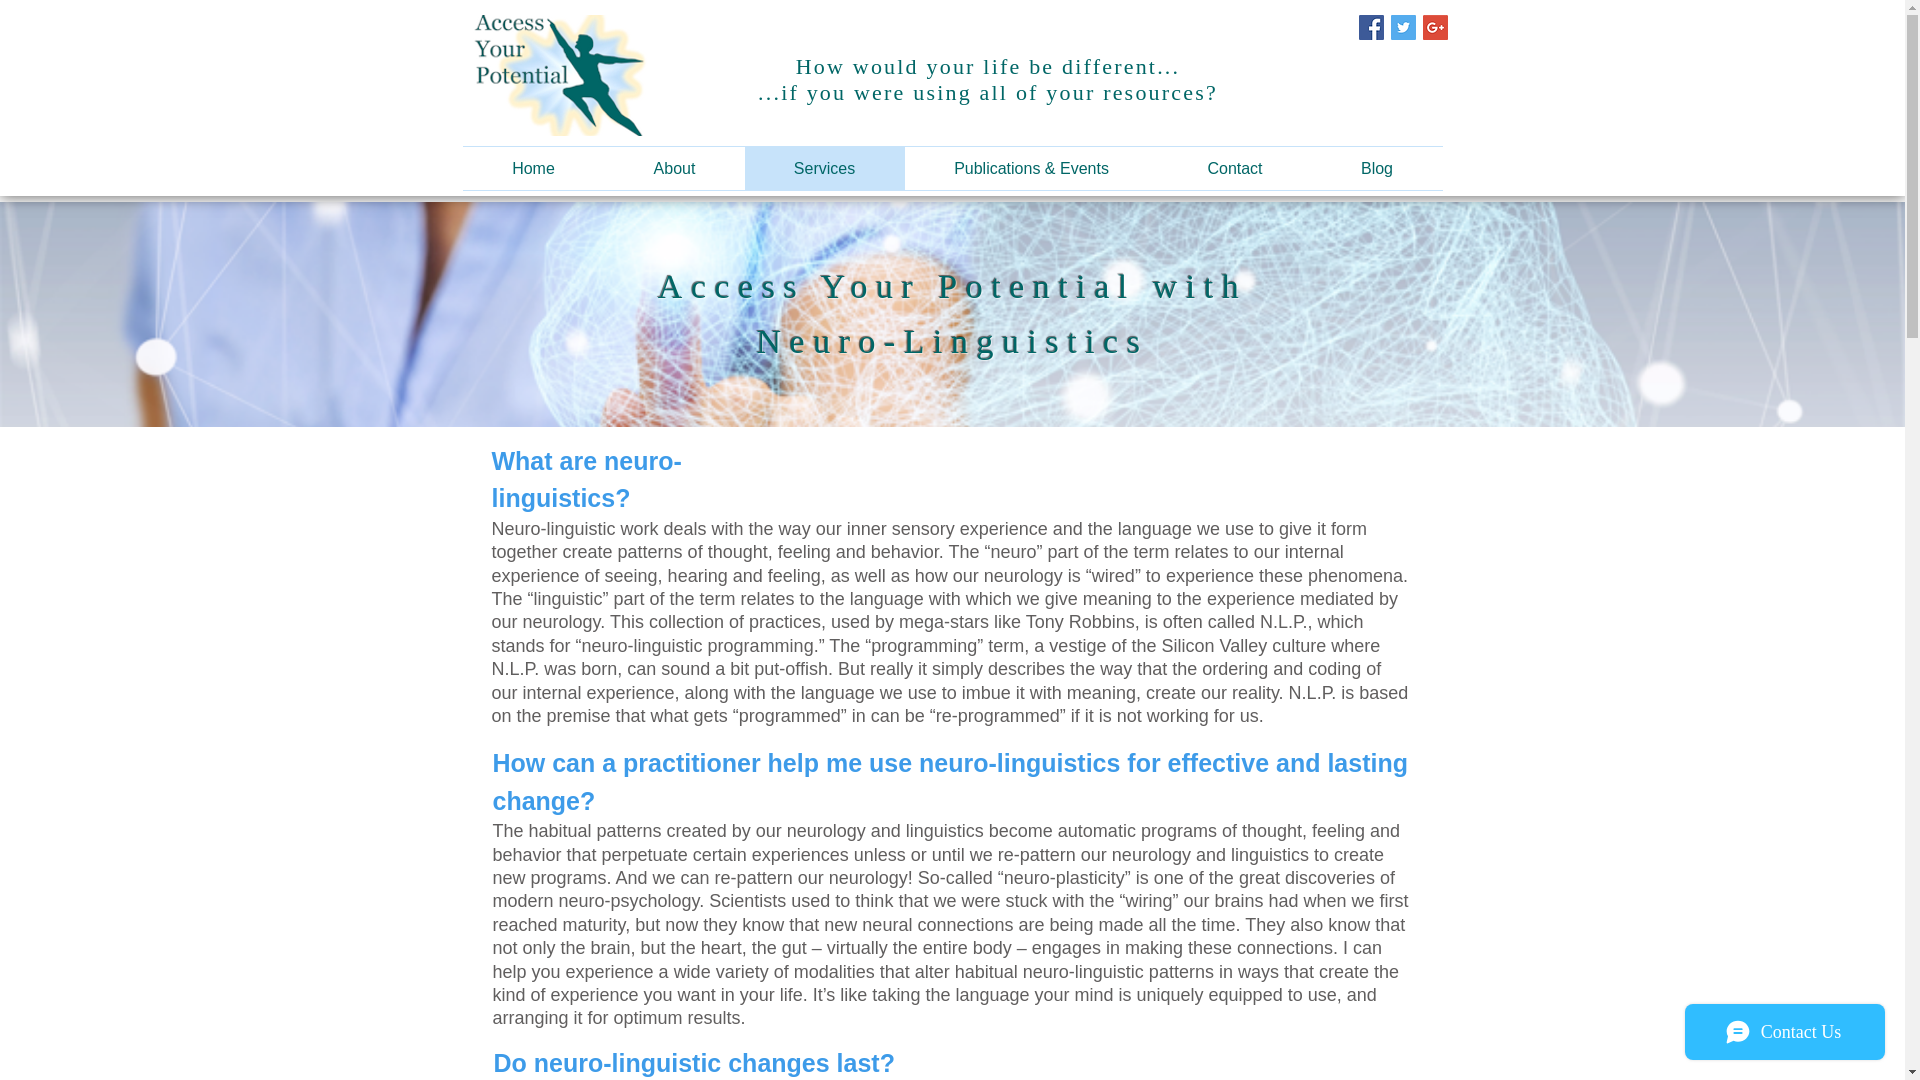 The height and width of the screenshot is (1080, 1920). Describe the element at coordinates (1377, 168) in the screenshot. I see `Blog` at that location.